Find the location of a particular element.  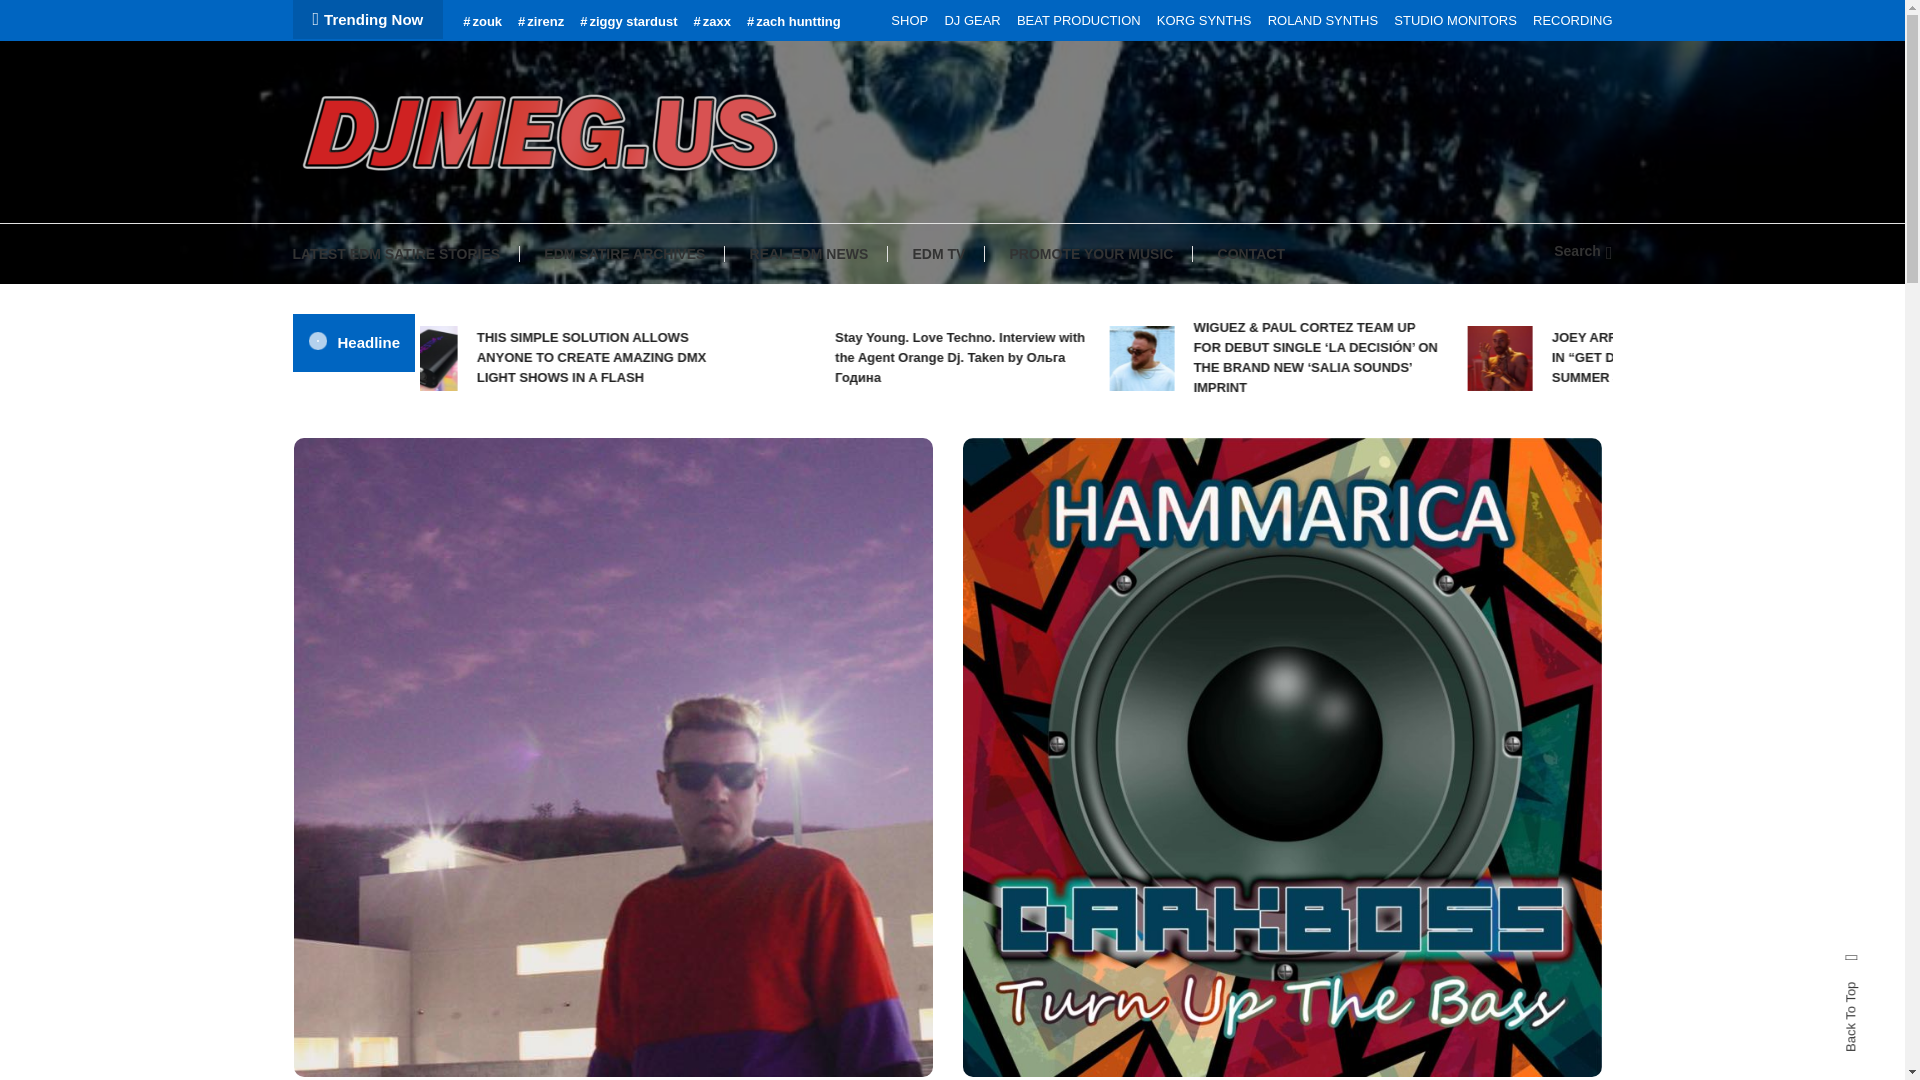

Search is located at coordinates (1582, 251).